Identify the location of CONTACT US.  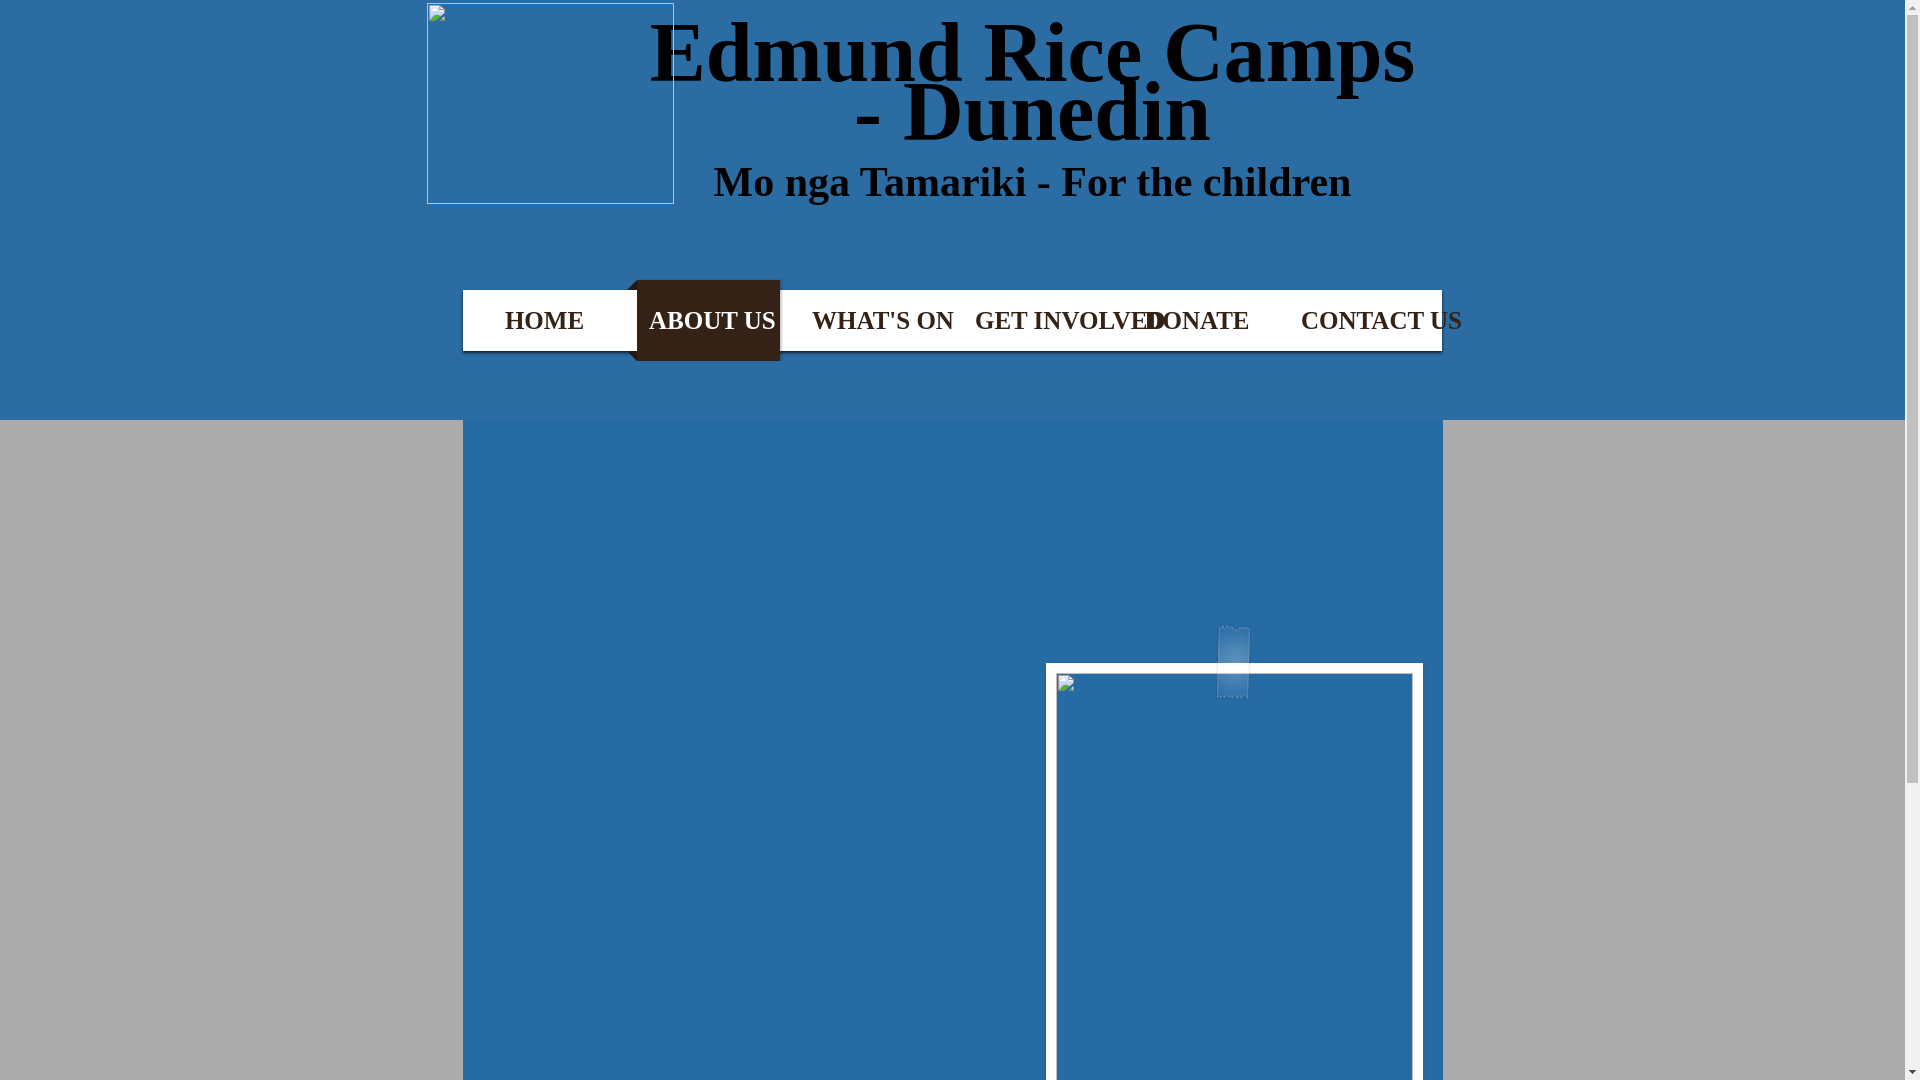
(1360, 320).